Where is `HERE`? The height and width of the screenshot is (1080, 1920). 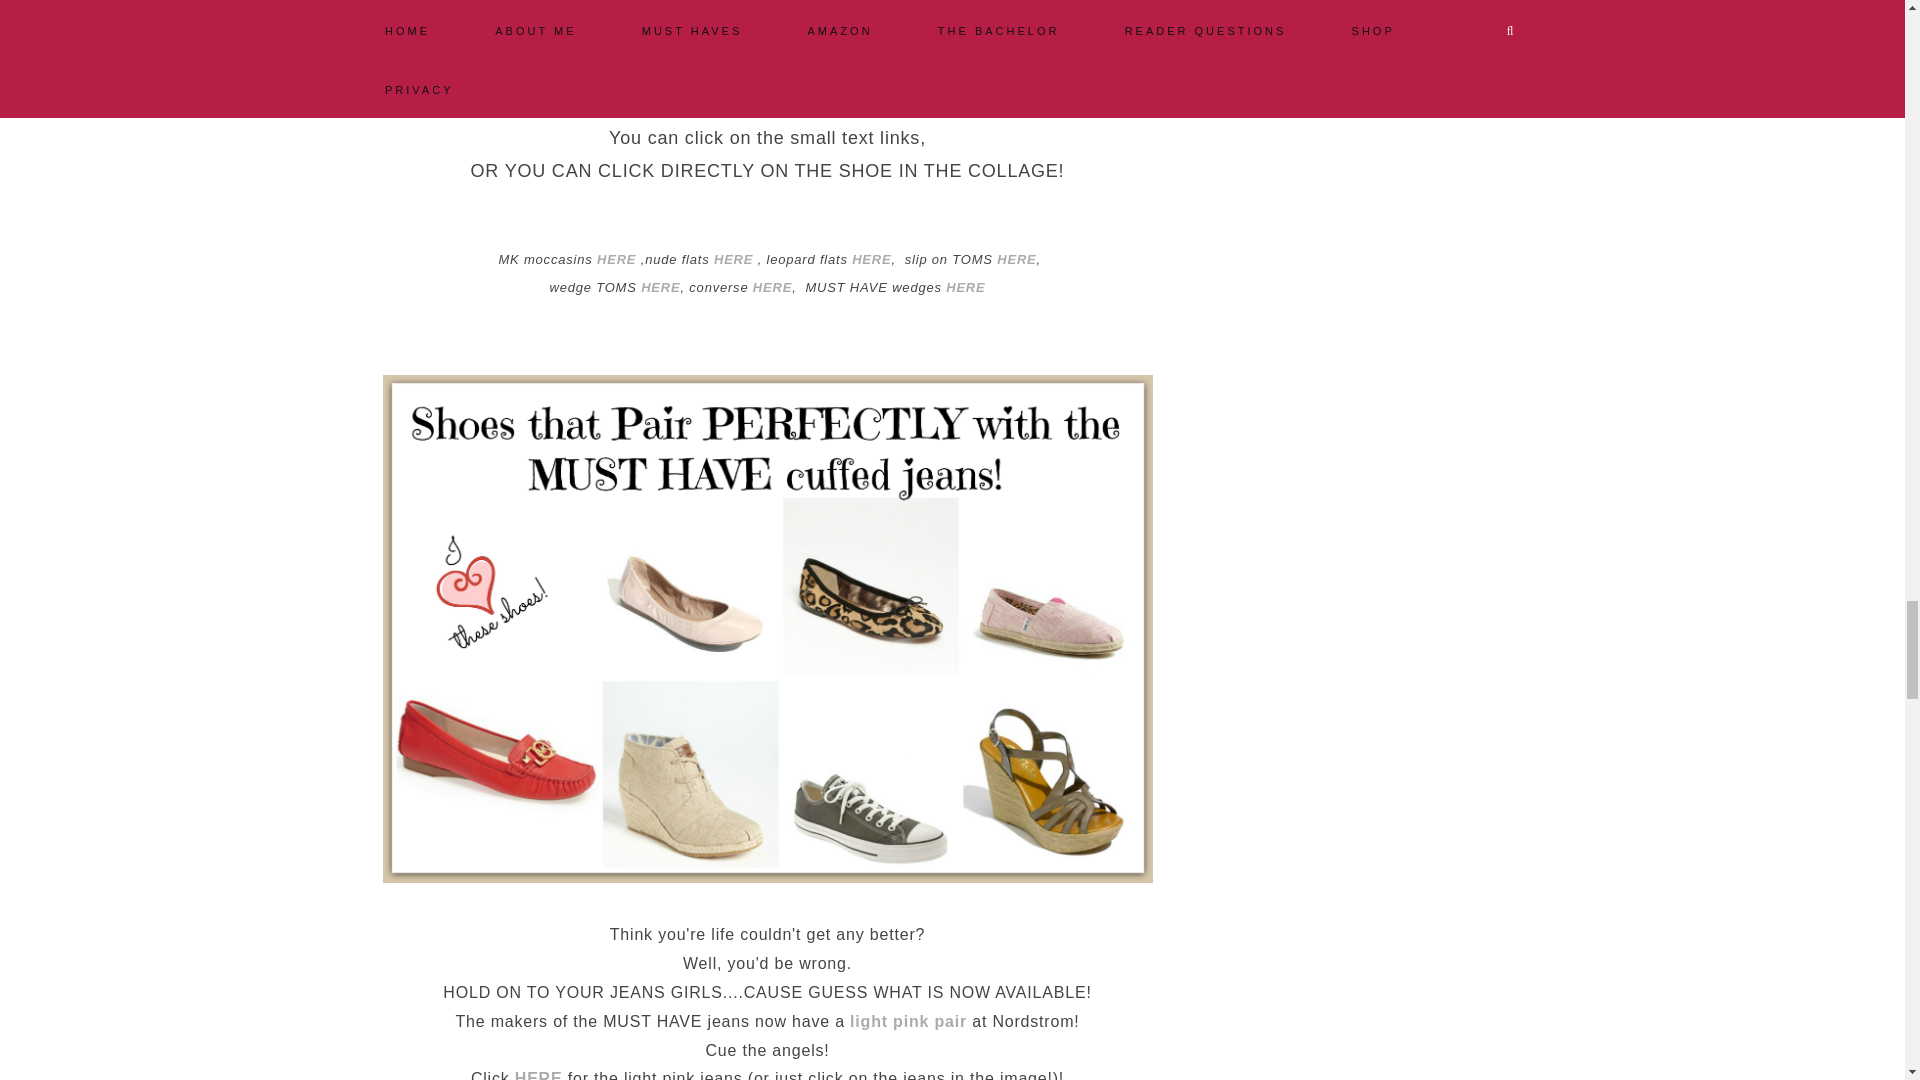
HERE is located at coordinates (616, 258).